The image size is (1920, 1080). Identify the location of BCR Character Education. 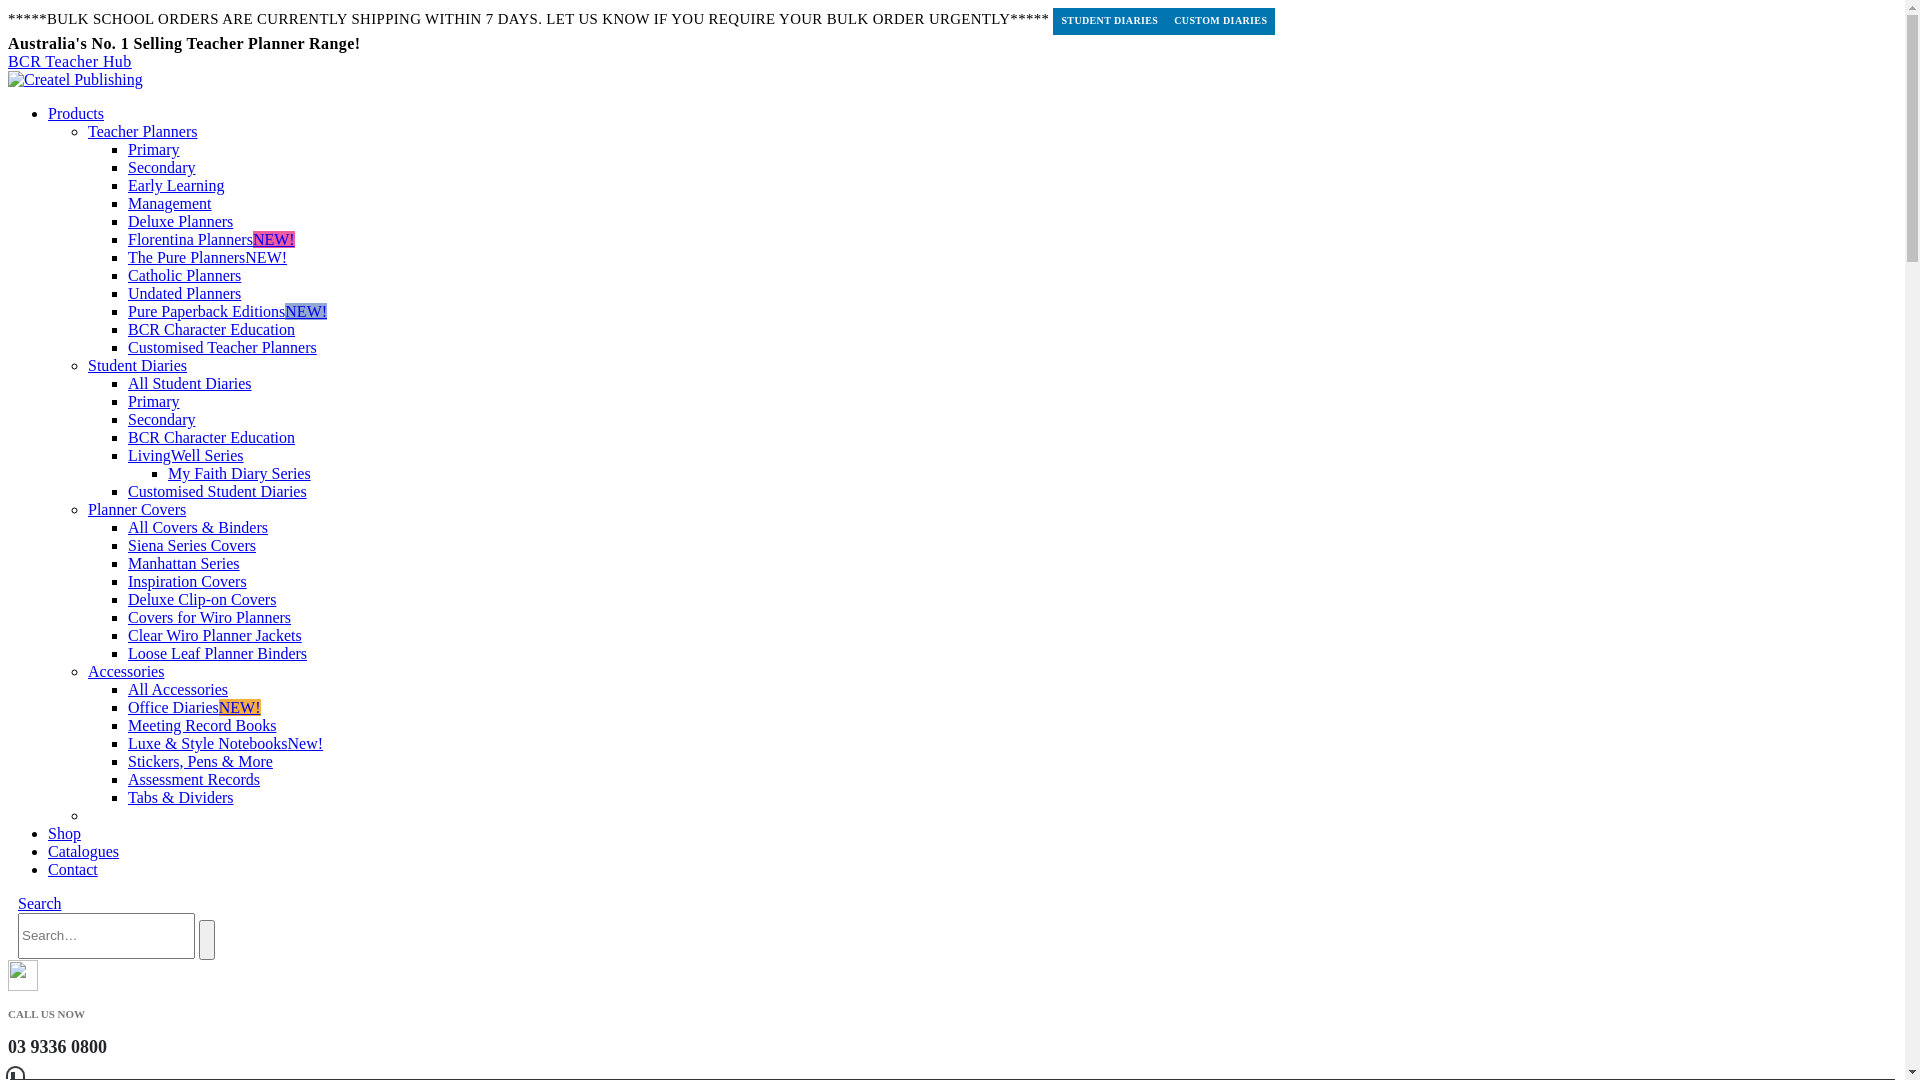
(212, 438).